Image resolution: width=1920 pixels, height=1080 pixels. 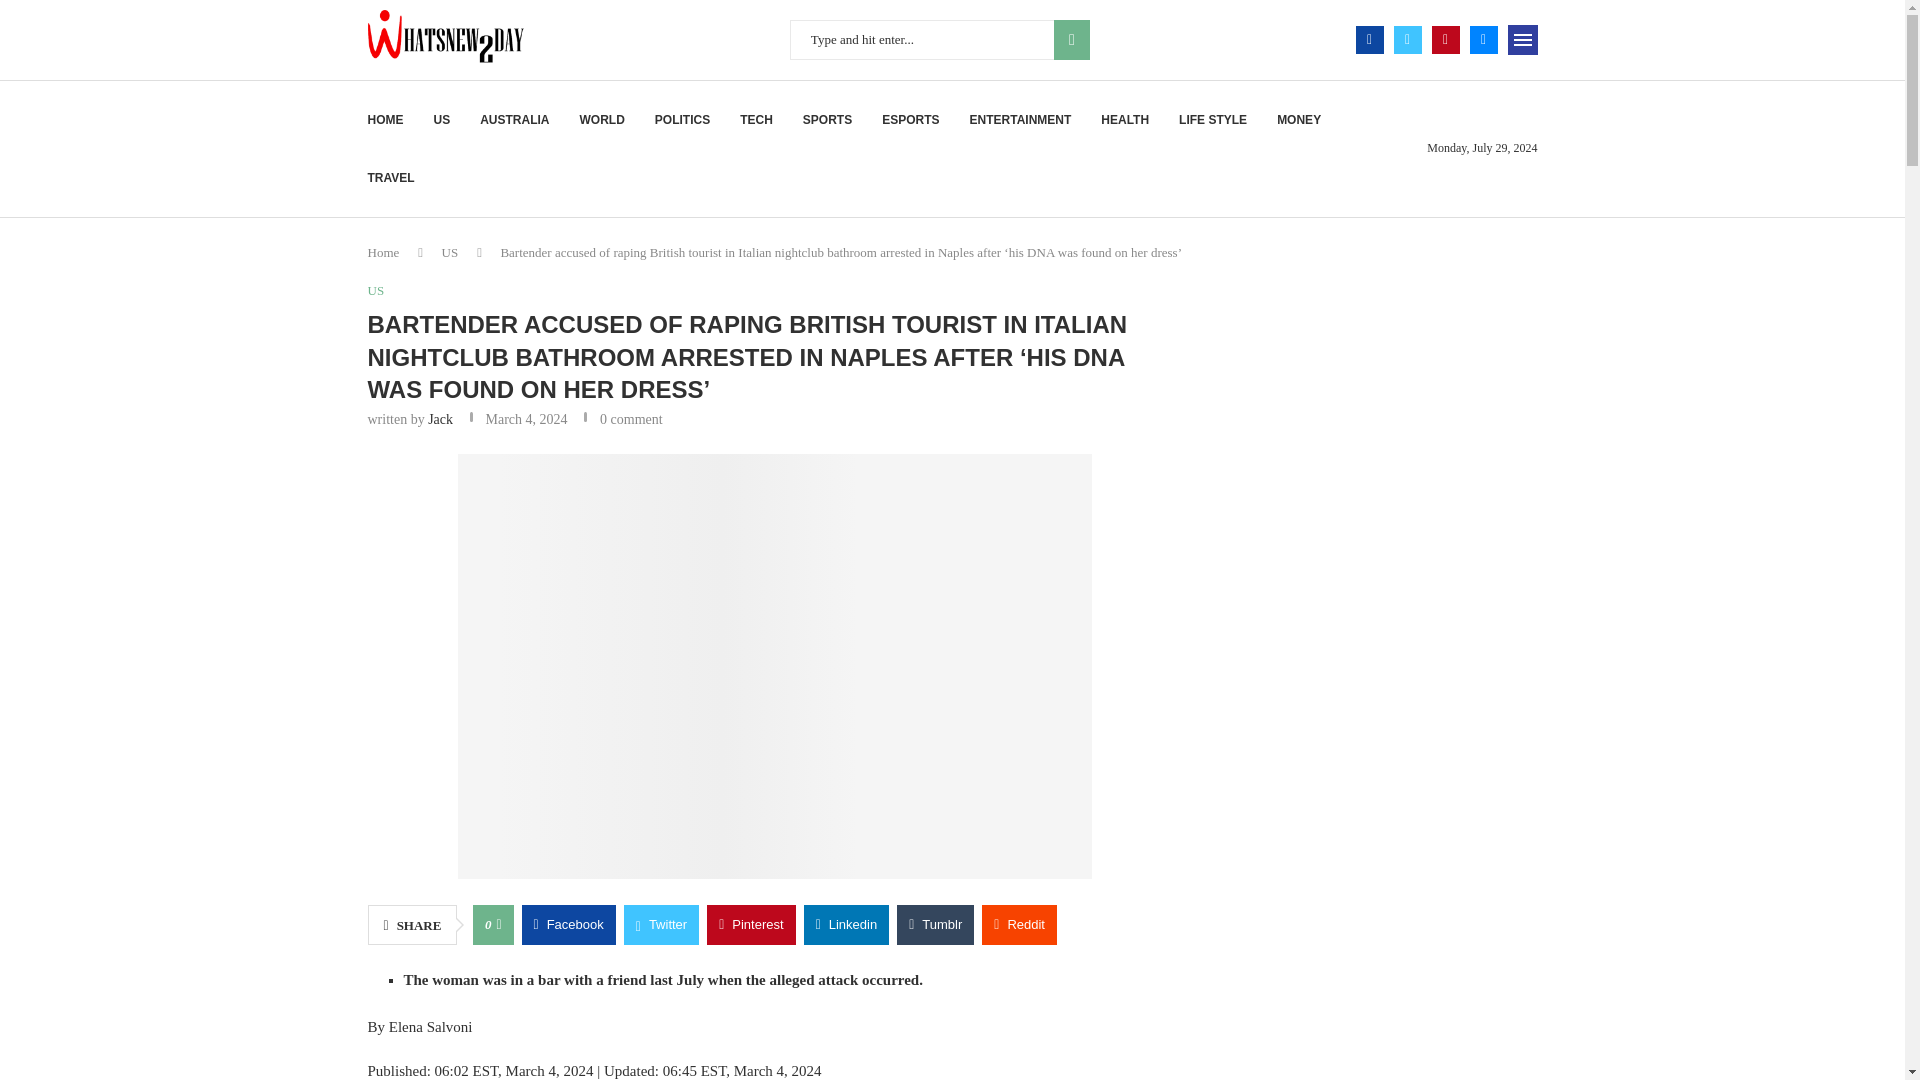 I want to click on SEARCH, so click(x=1072, y=40).